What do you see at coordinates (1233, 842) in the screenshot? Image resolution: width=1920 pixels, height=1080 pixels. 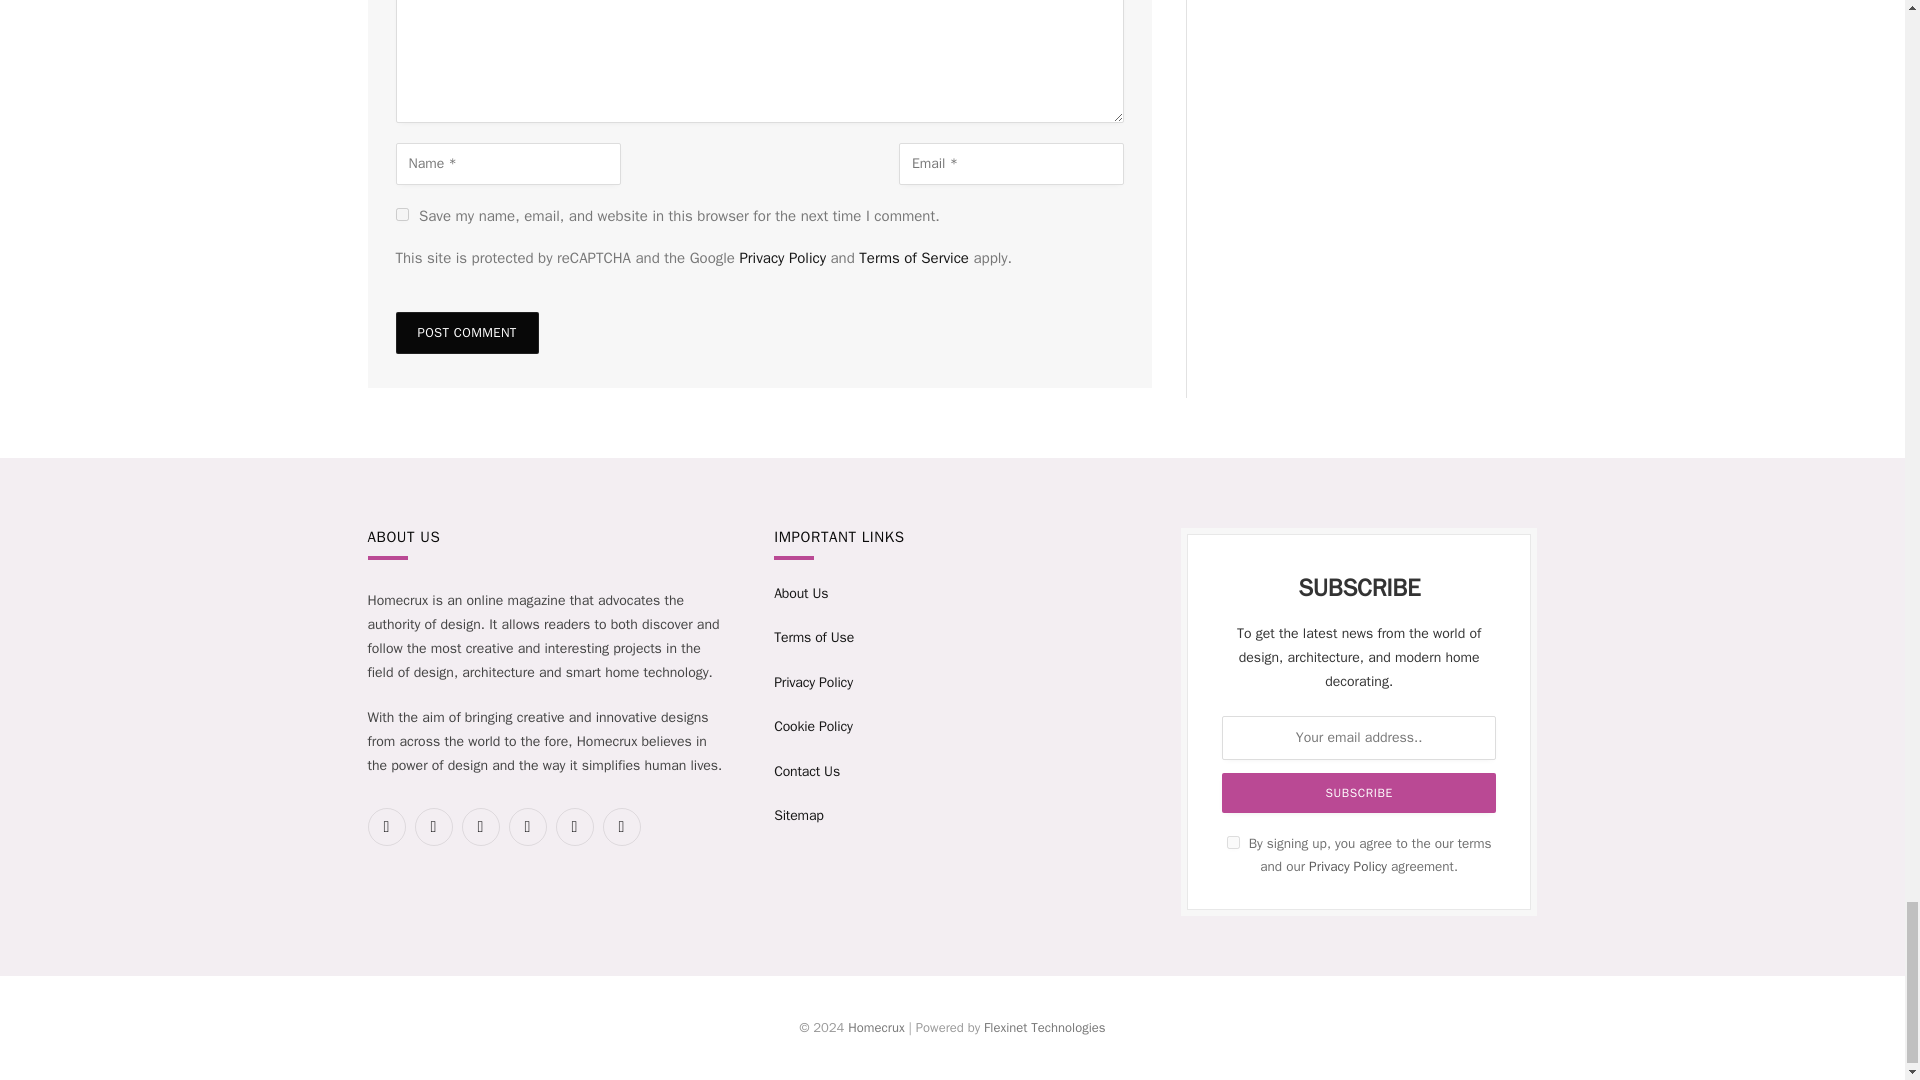 I see `on` at bounding box center [1233, 842].